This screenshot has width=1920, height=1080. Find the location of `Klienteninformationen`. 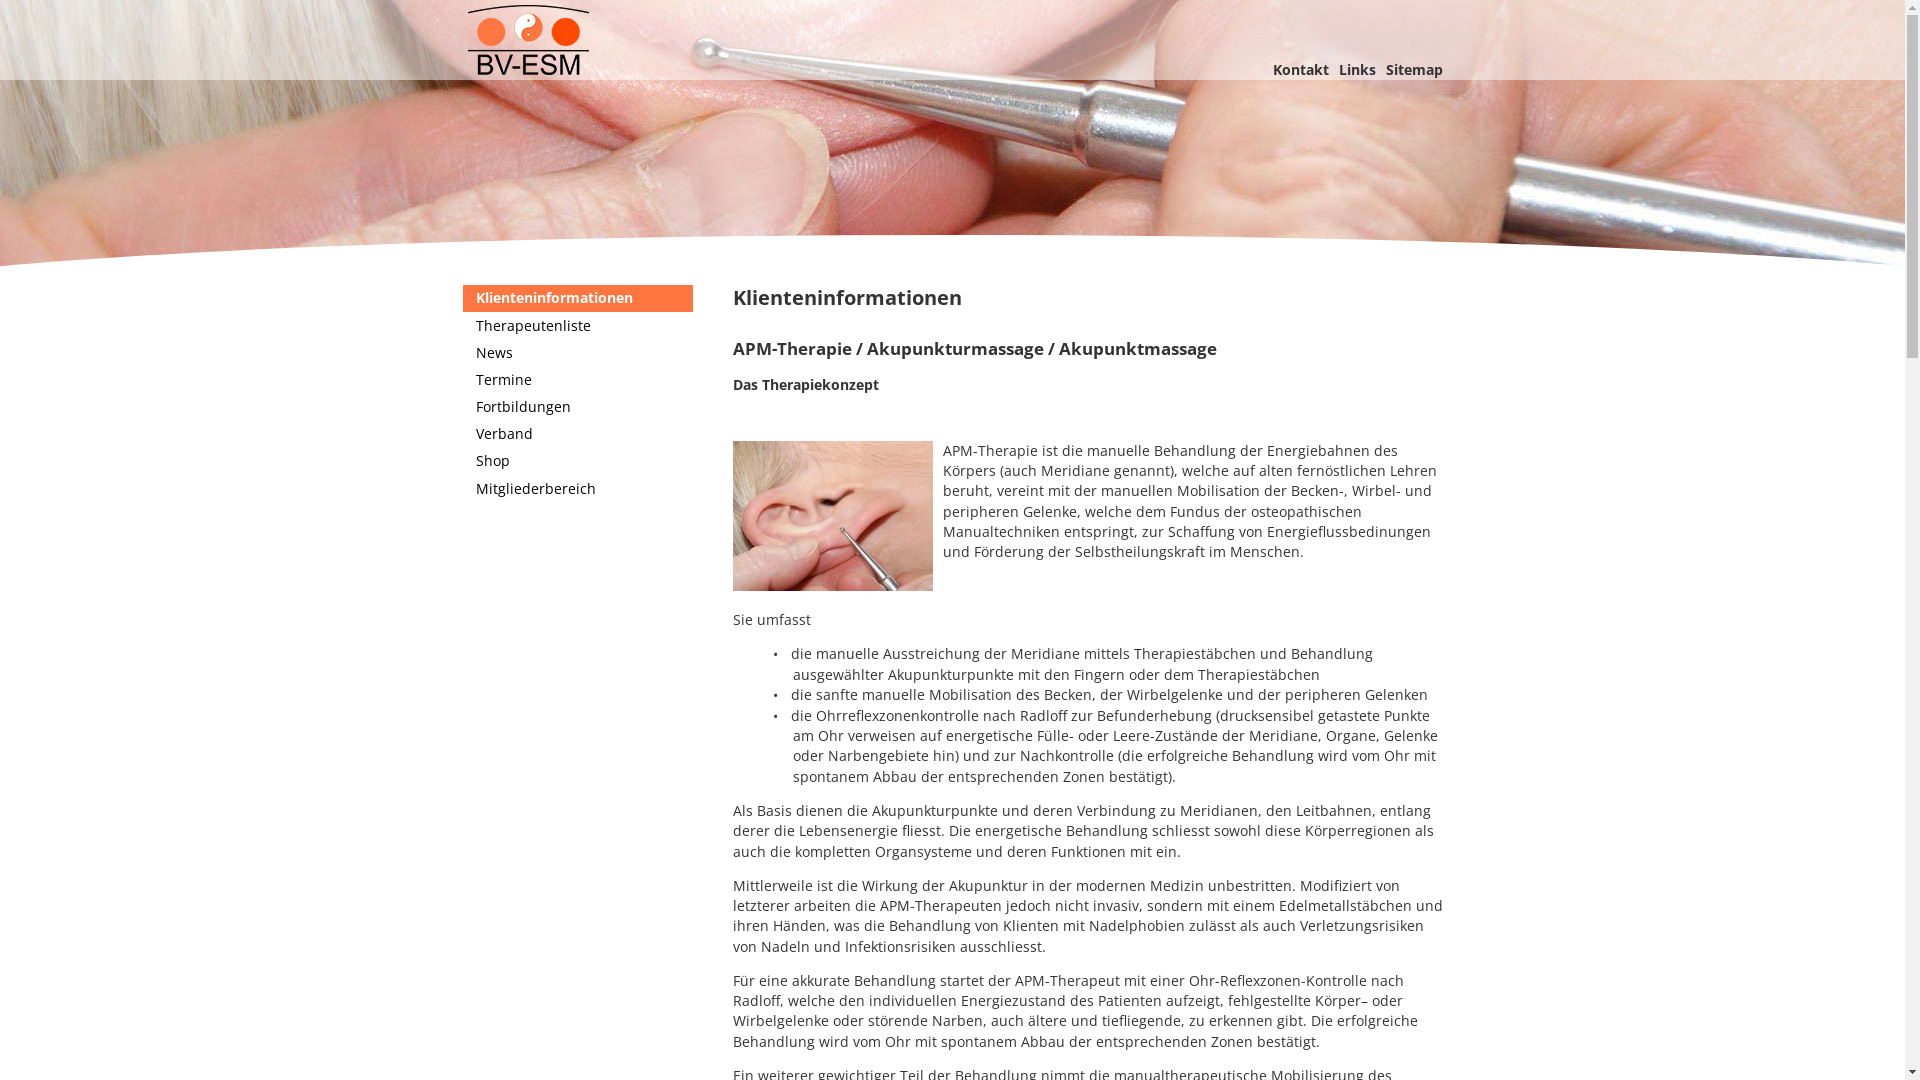

Klienteninformationen is located at coordinates (577, 298).